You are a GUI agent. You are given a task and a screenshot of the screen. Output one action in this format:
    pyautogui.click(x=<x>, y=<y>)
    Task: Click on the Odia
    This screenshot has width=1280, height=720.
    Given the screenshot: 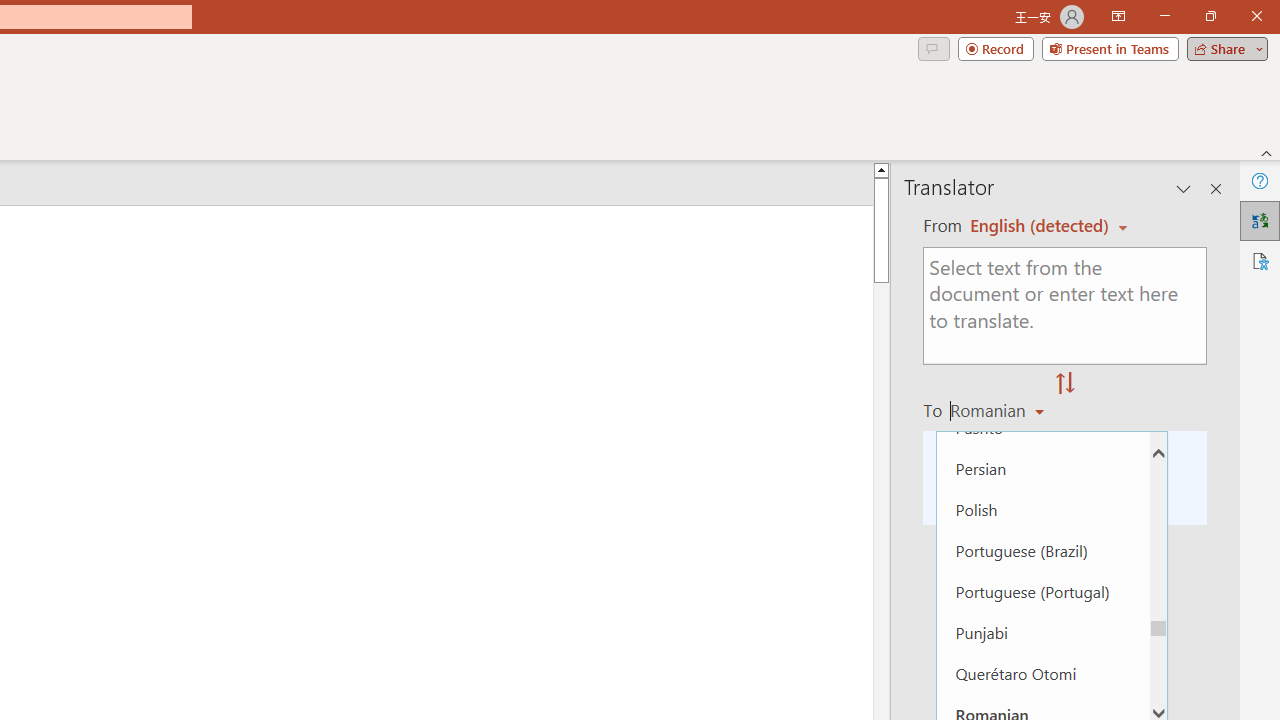 What is the action you would take?
    pyautogui.click(x=1042, y=386)
    